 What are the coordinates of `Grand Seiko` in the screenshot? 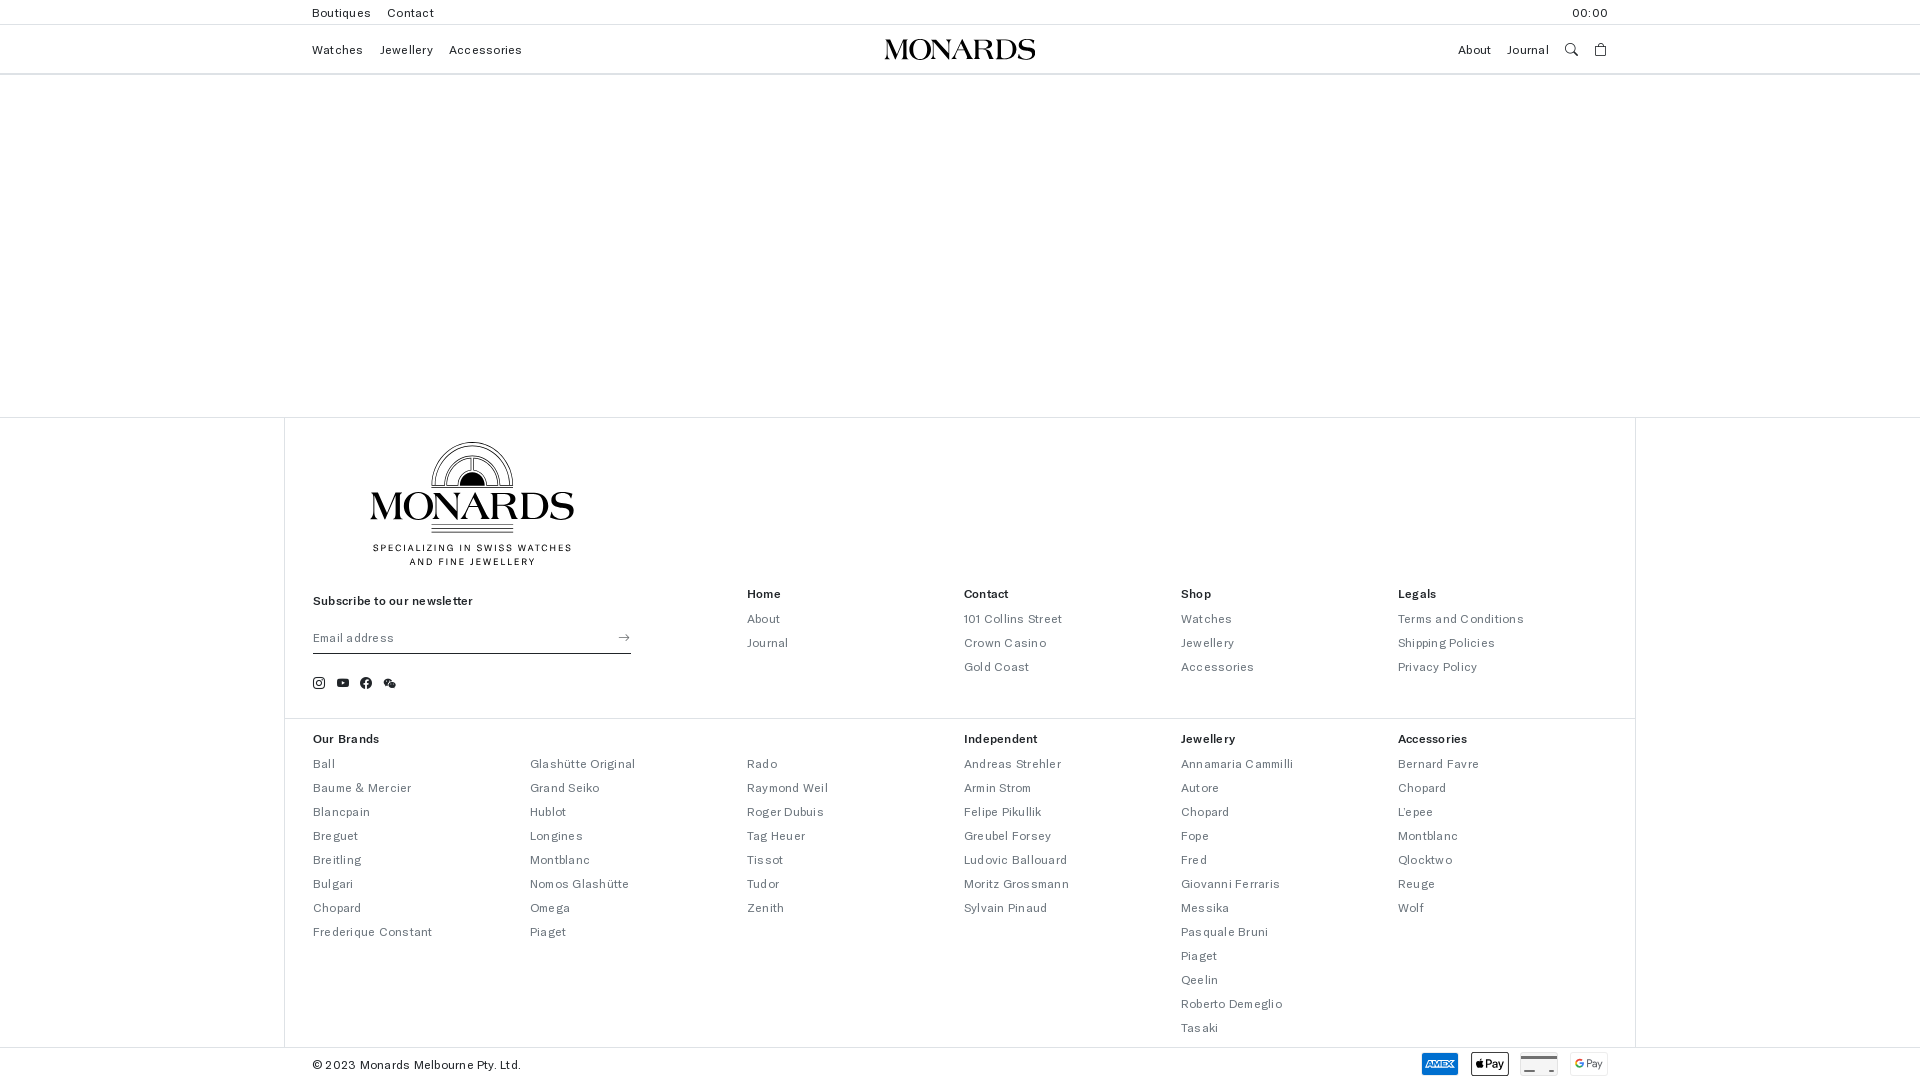 It's located at (565, 787).